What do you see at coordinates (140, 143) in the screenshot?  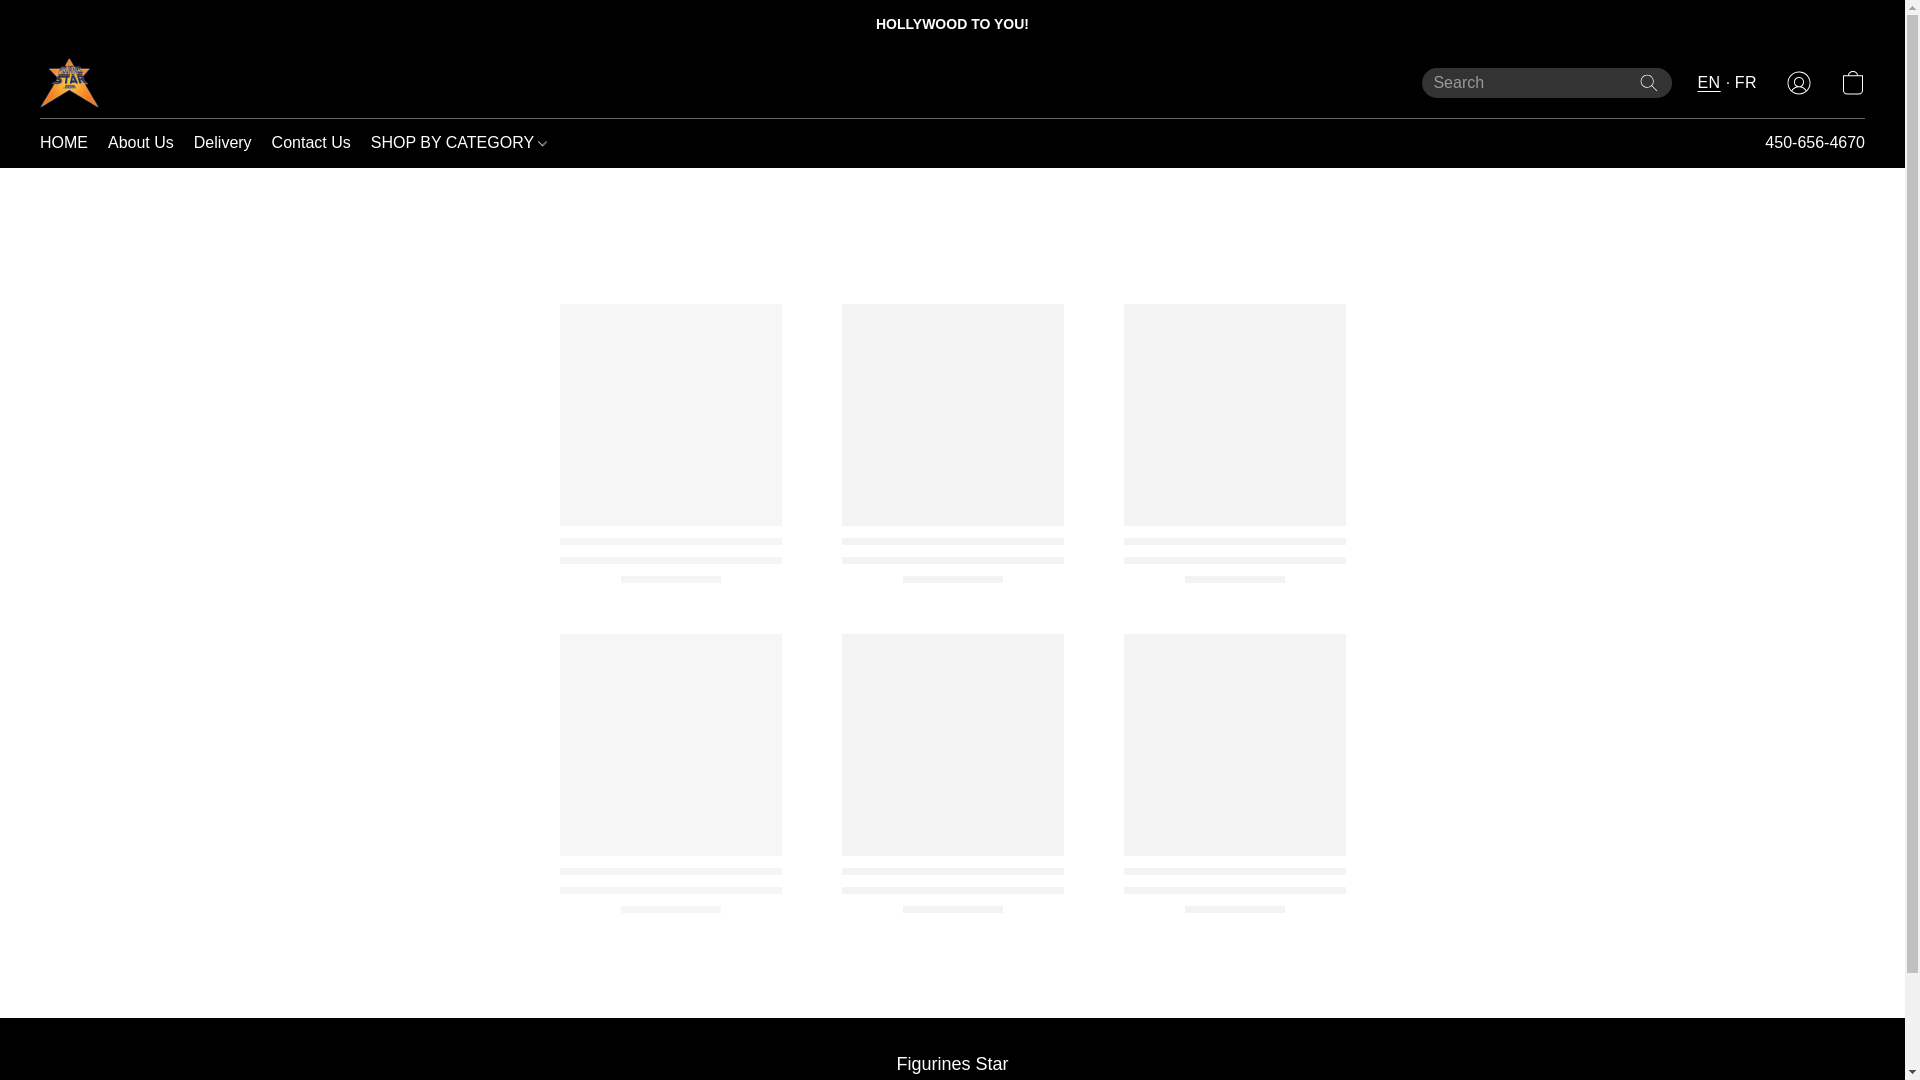 I see `About Us` at bounding box center [140, 143].